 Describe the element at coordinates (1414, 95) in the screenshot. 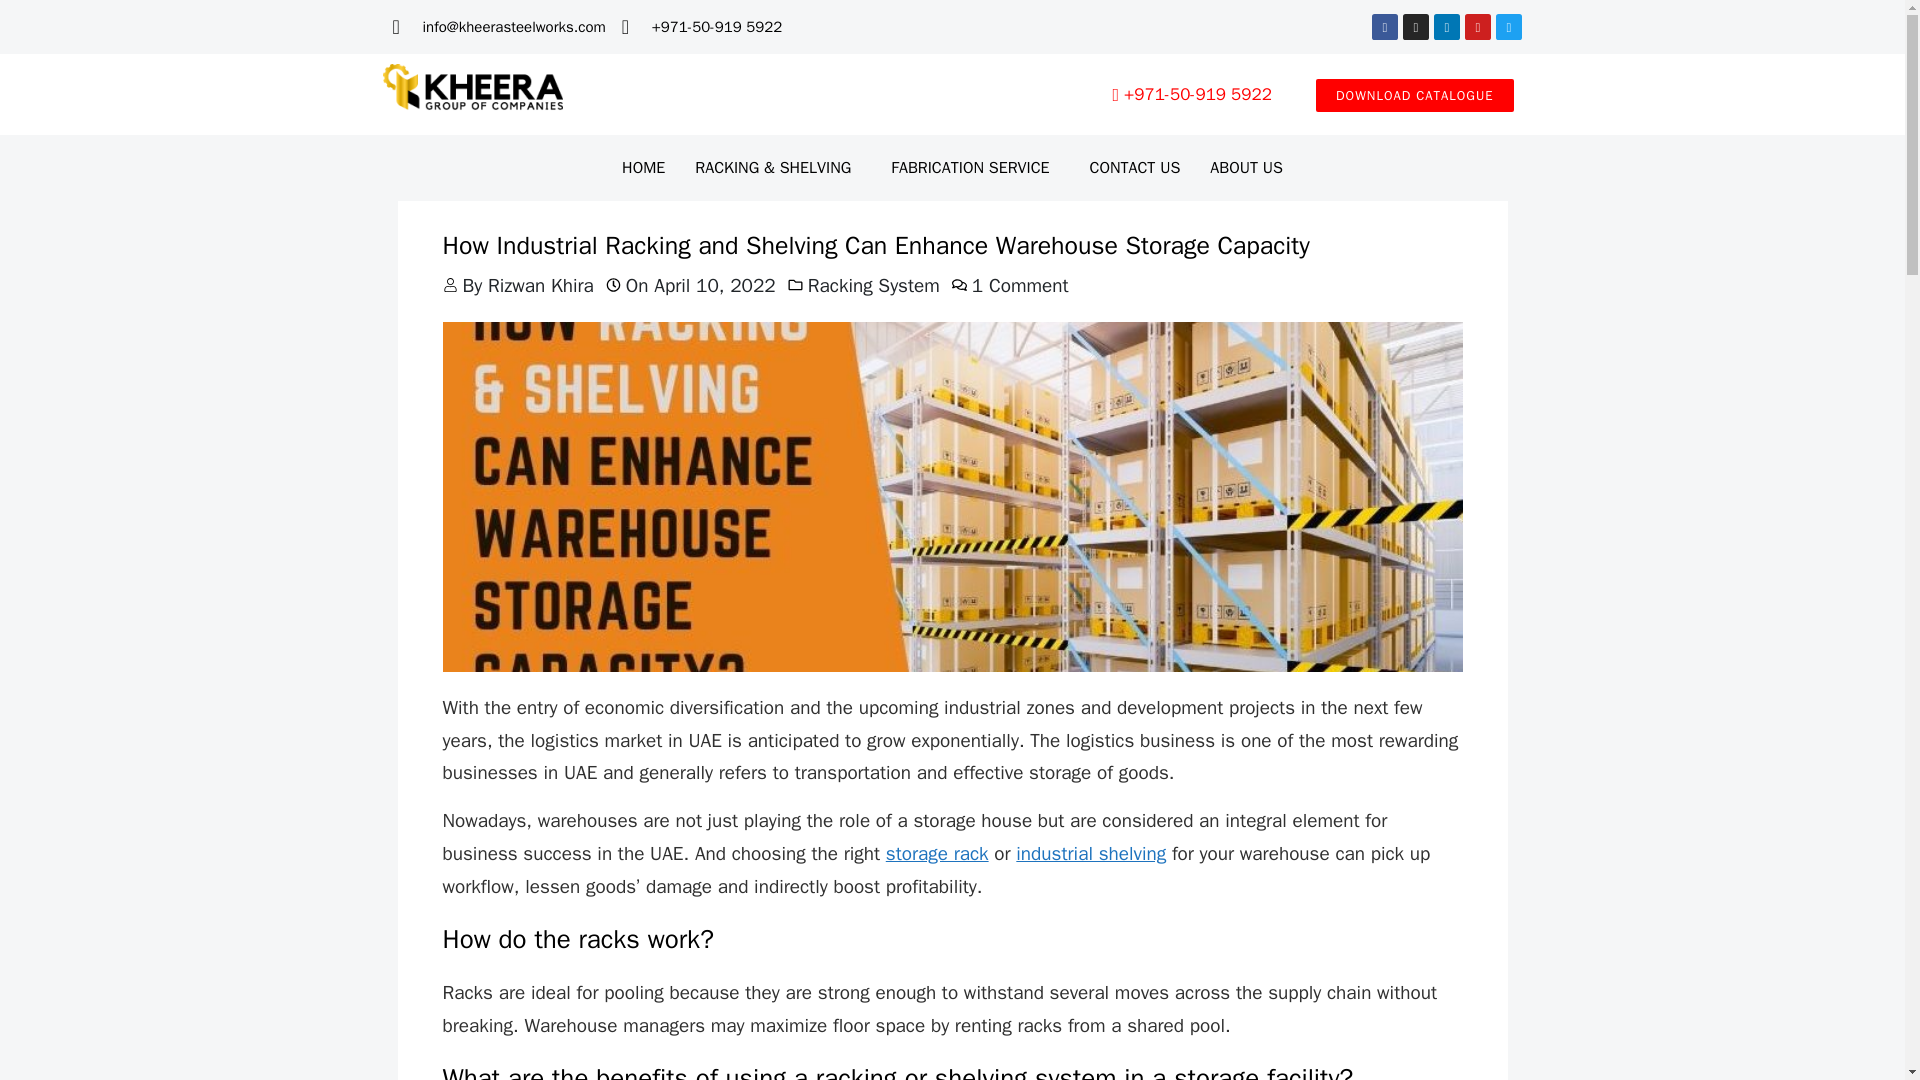

I see `DOWNLOAD CATALOGUE` at that location.